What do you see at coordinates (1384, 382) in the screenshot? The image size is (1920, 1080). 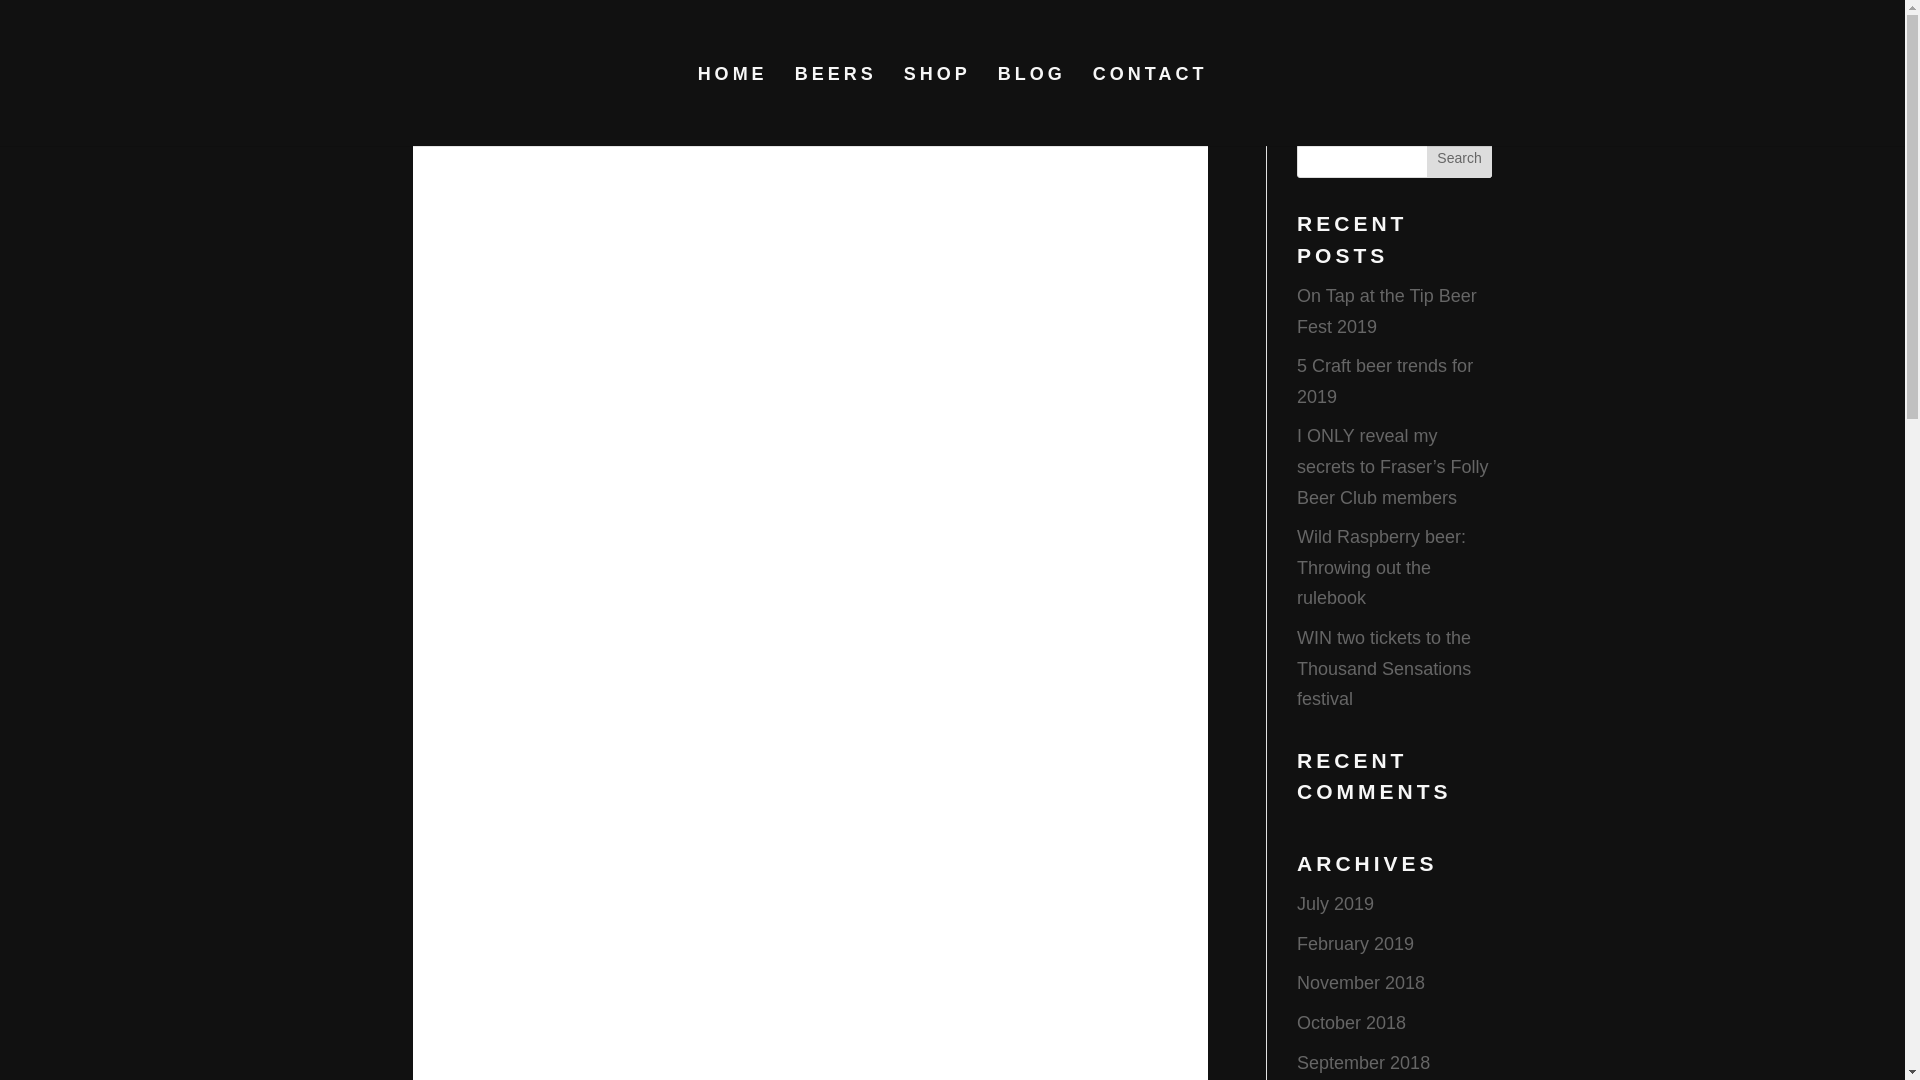 I see `5 Craft beer trends for 2019` at bounding box center [1384, 382].